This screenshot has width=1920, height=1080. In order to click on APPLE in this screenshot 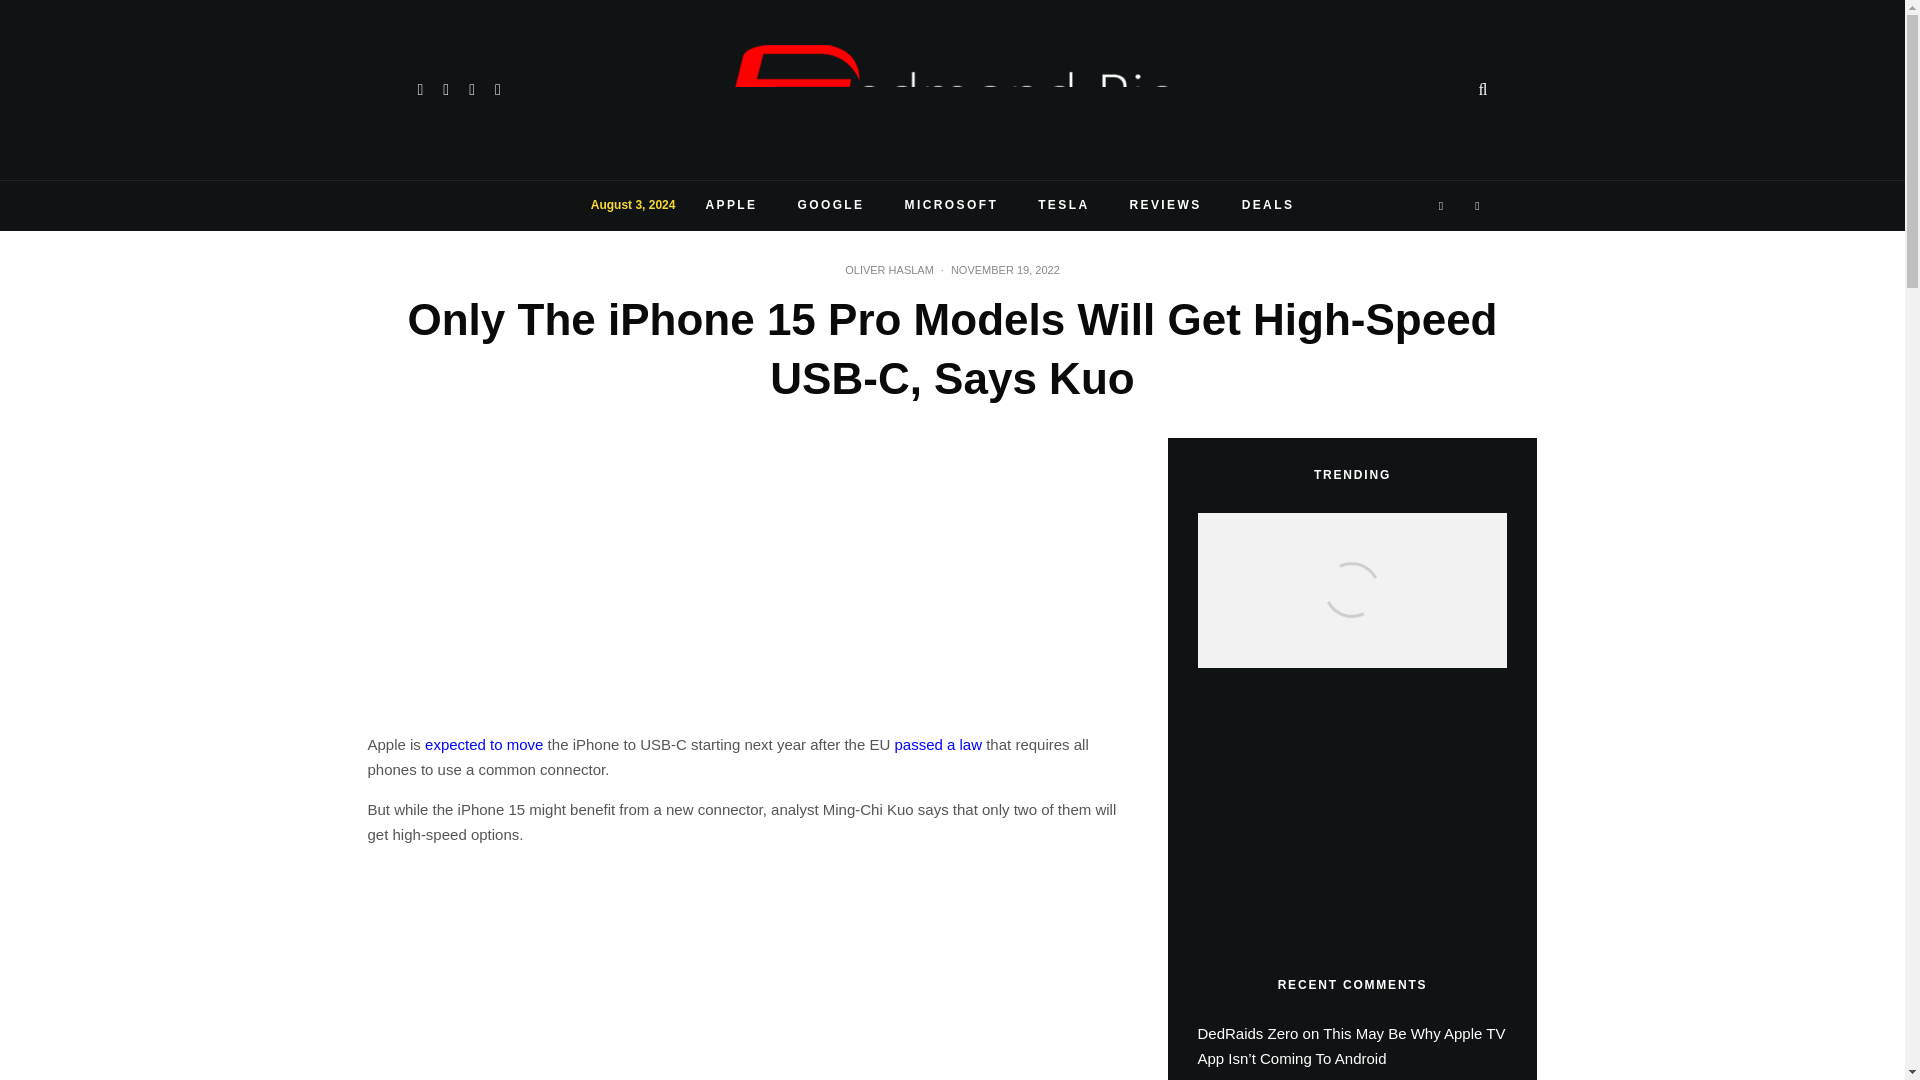, I will do `click(731, 206)`.